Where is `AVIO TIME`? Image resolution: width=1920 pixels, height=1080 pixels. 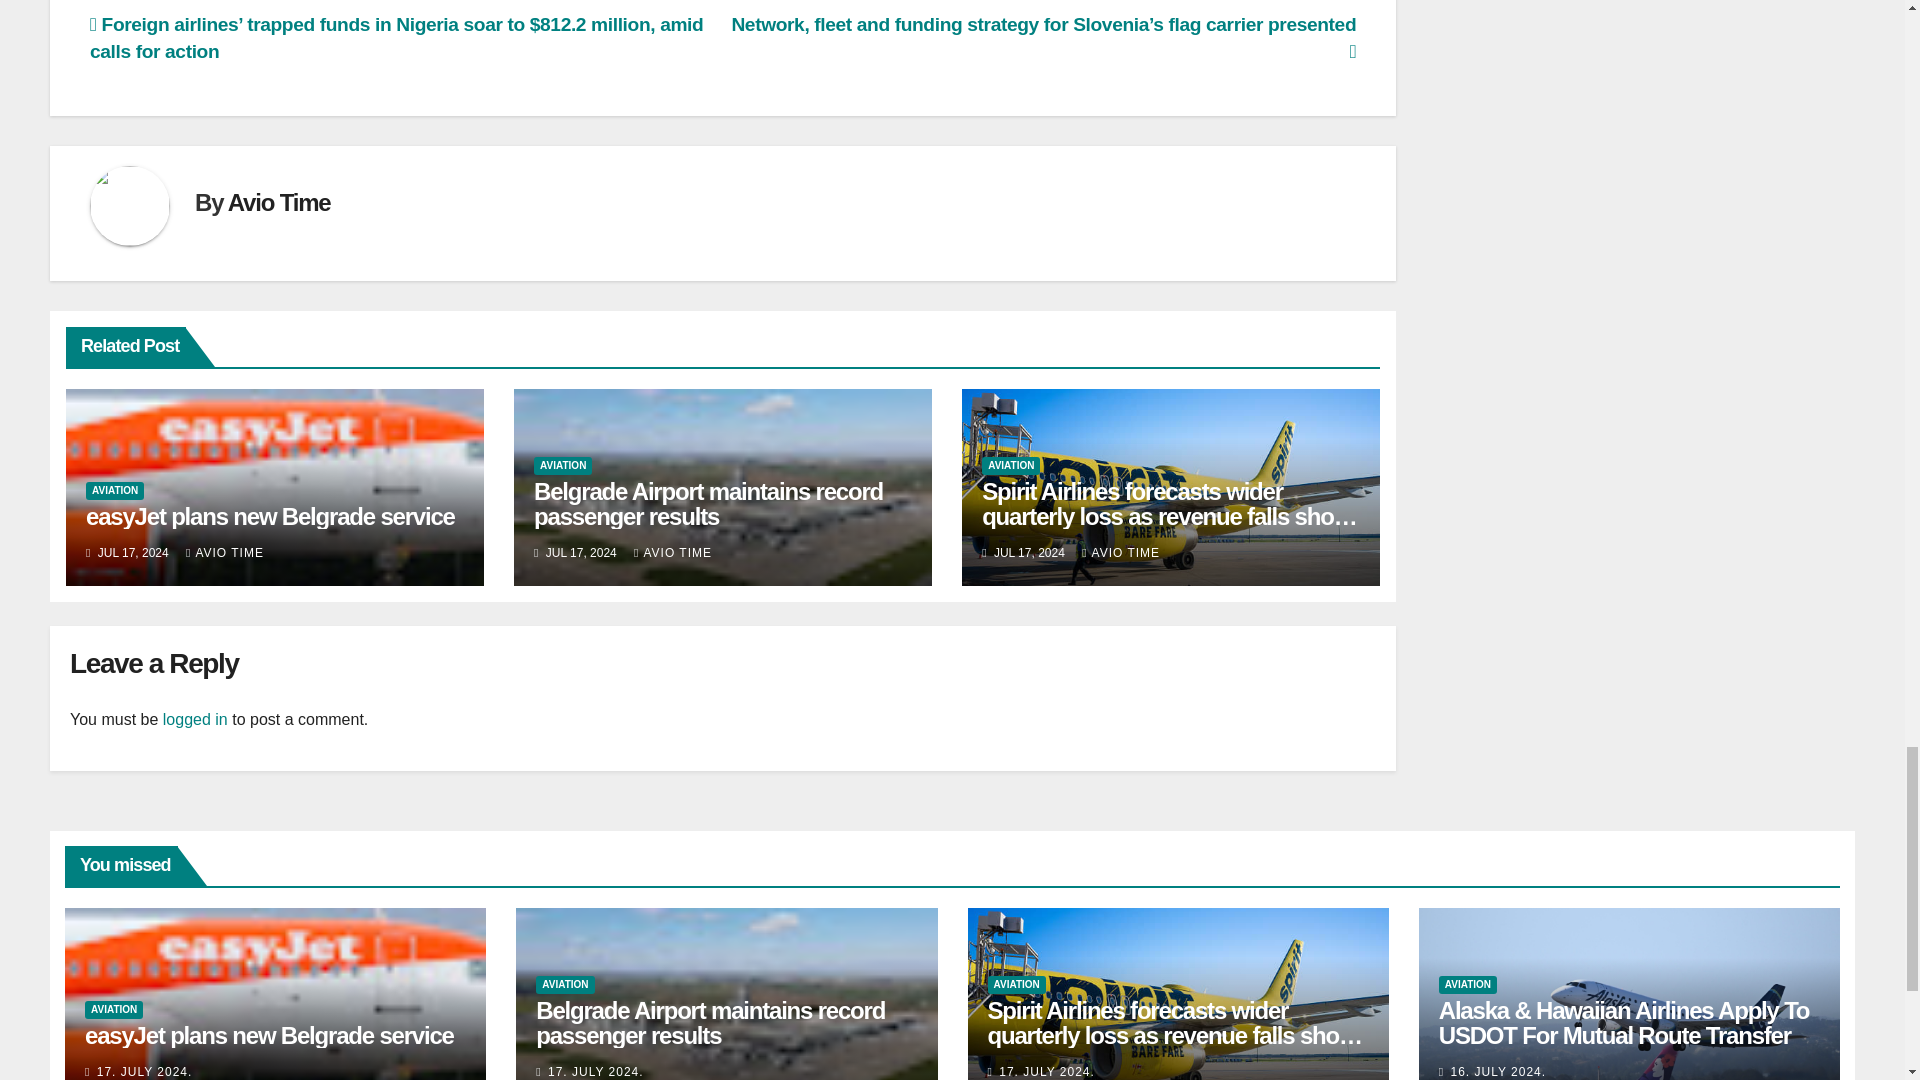 AVIO TIME is located at coordinates (225, 553).